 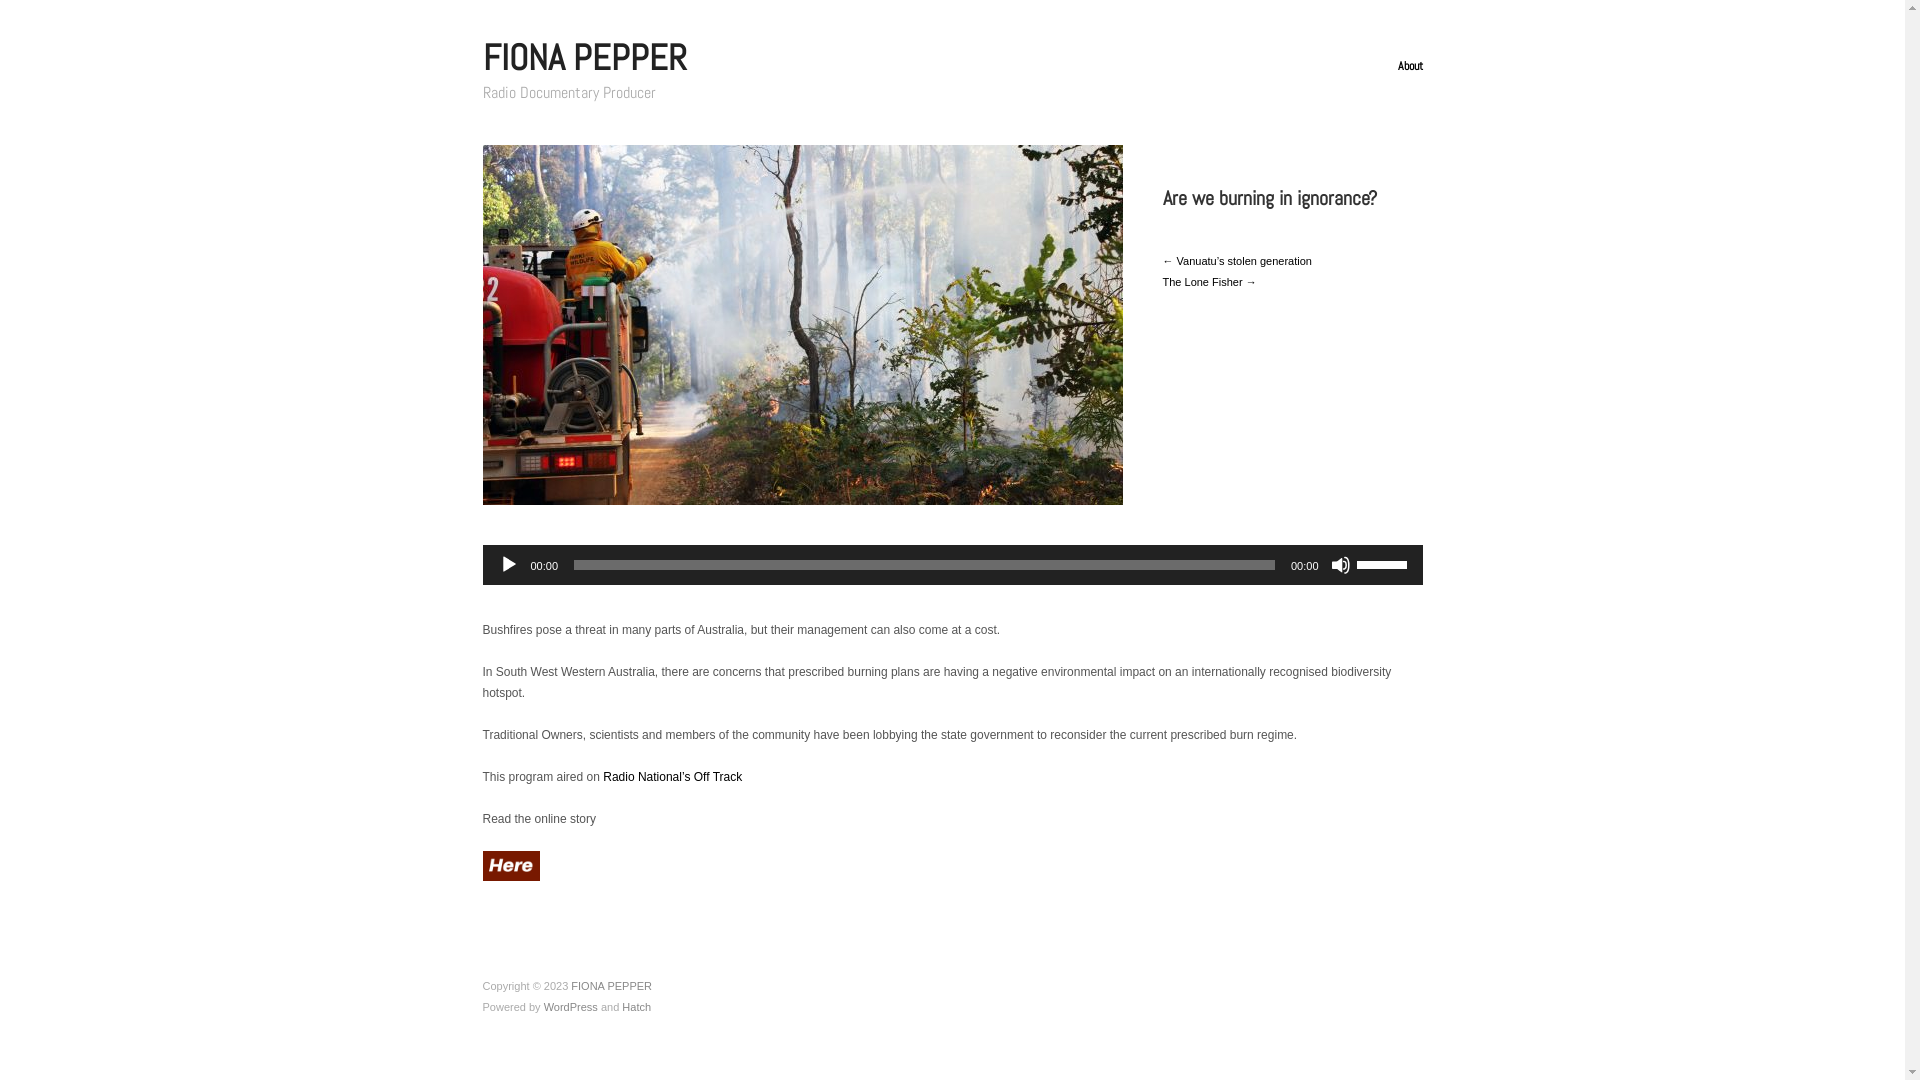 I want to click on Play, so click(x=508, y=565).